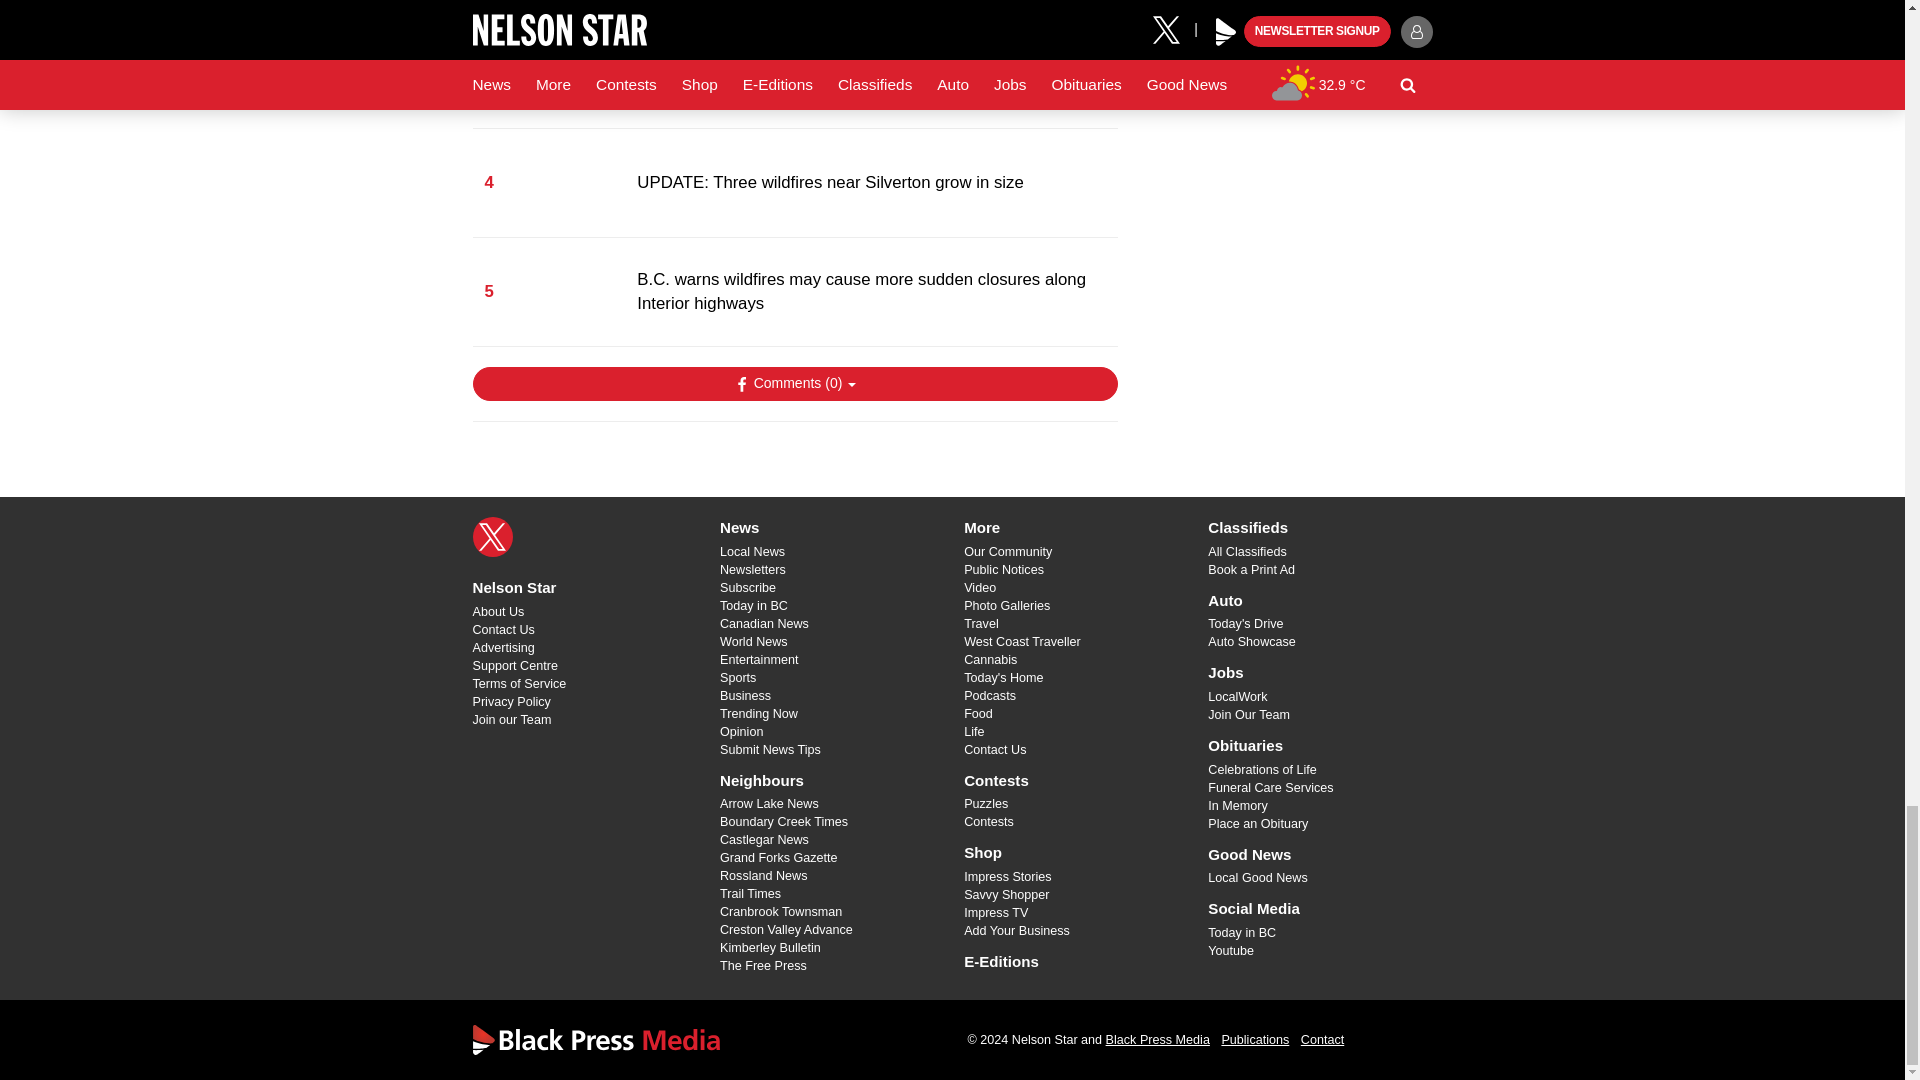 The image size is (1920, 1080). What do you see at coordinates (794, 384) in the screenshot?
I see `Show Comments` at bounding box center [794, 384].